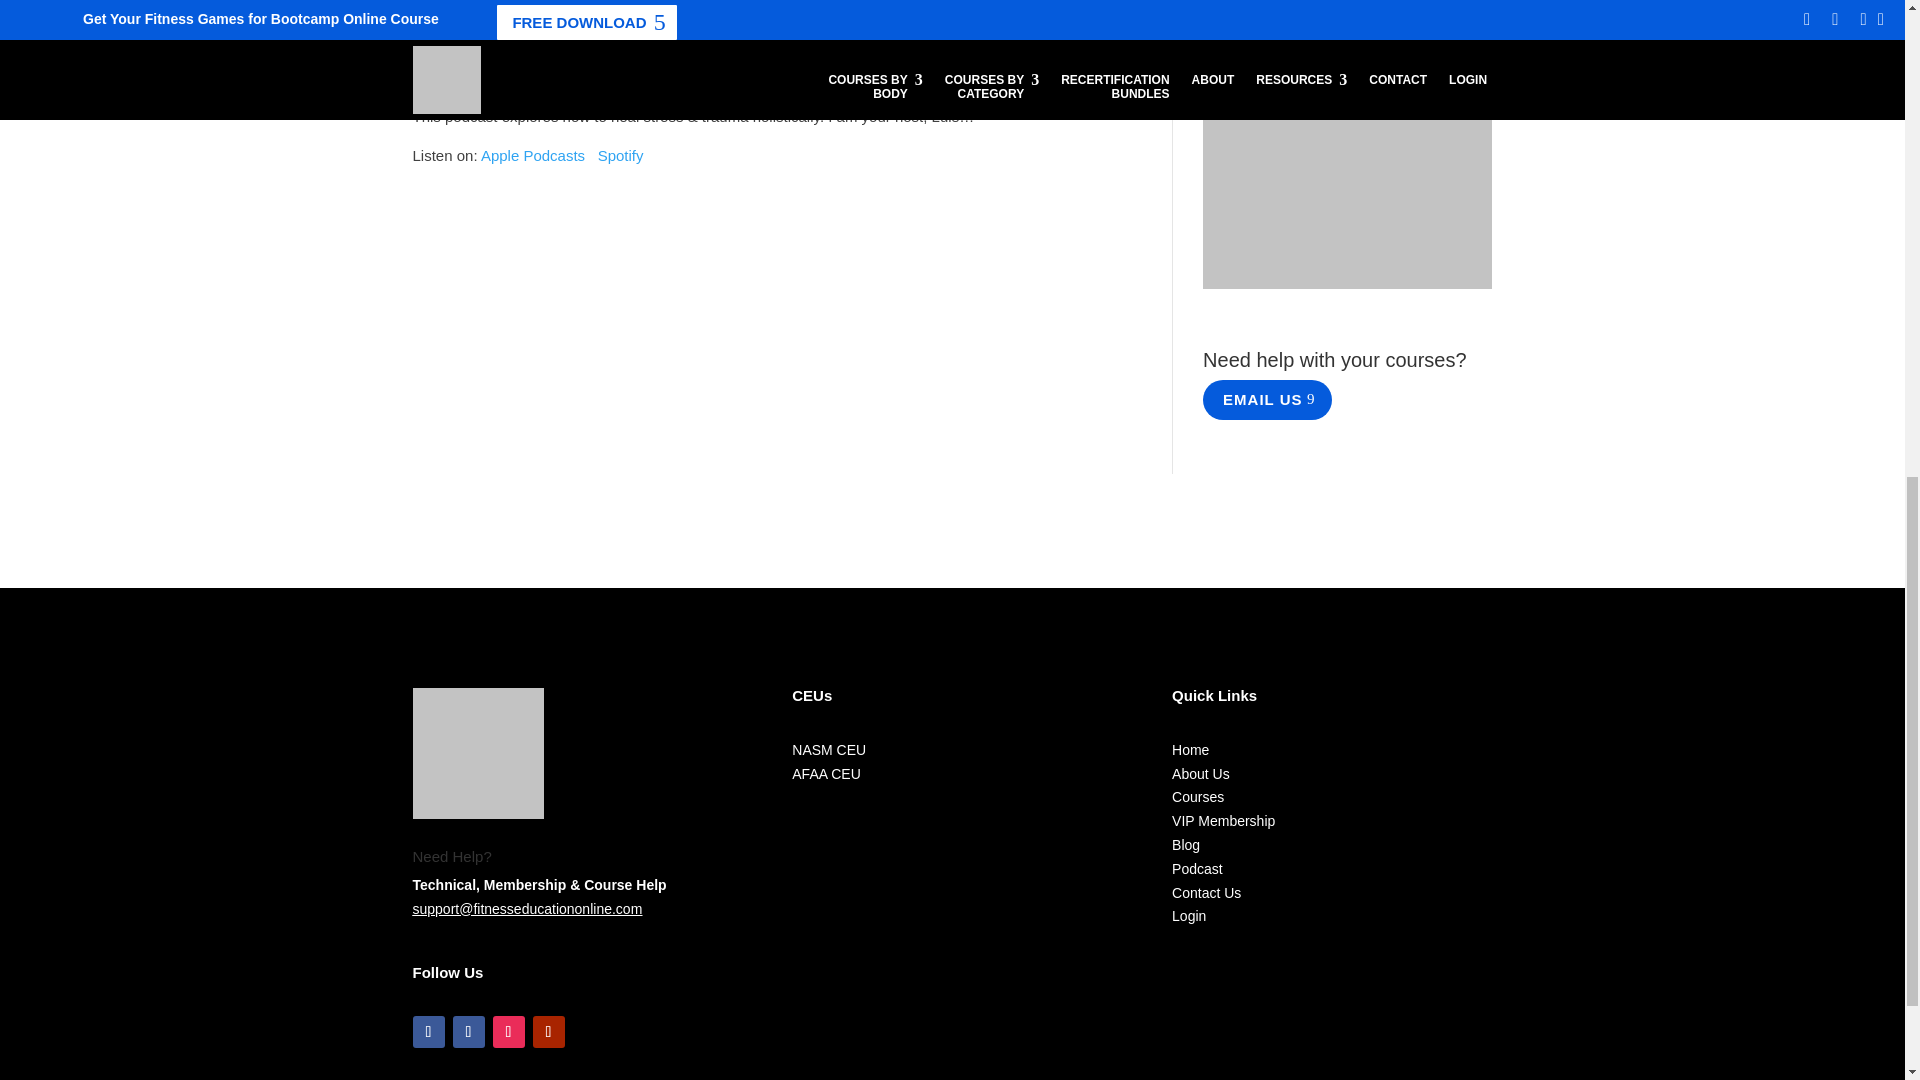 Image resolution: width=1920 pixels, height=1080 pixels. Describe the element at coordinates (548, 1032) in the screenshot. I see `Follow on Youtube` at that location.